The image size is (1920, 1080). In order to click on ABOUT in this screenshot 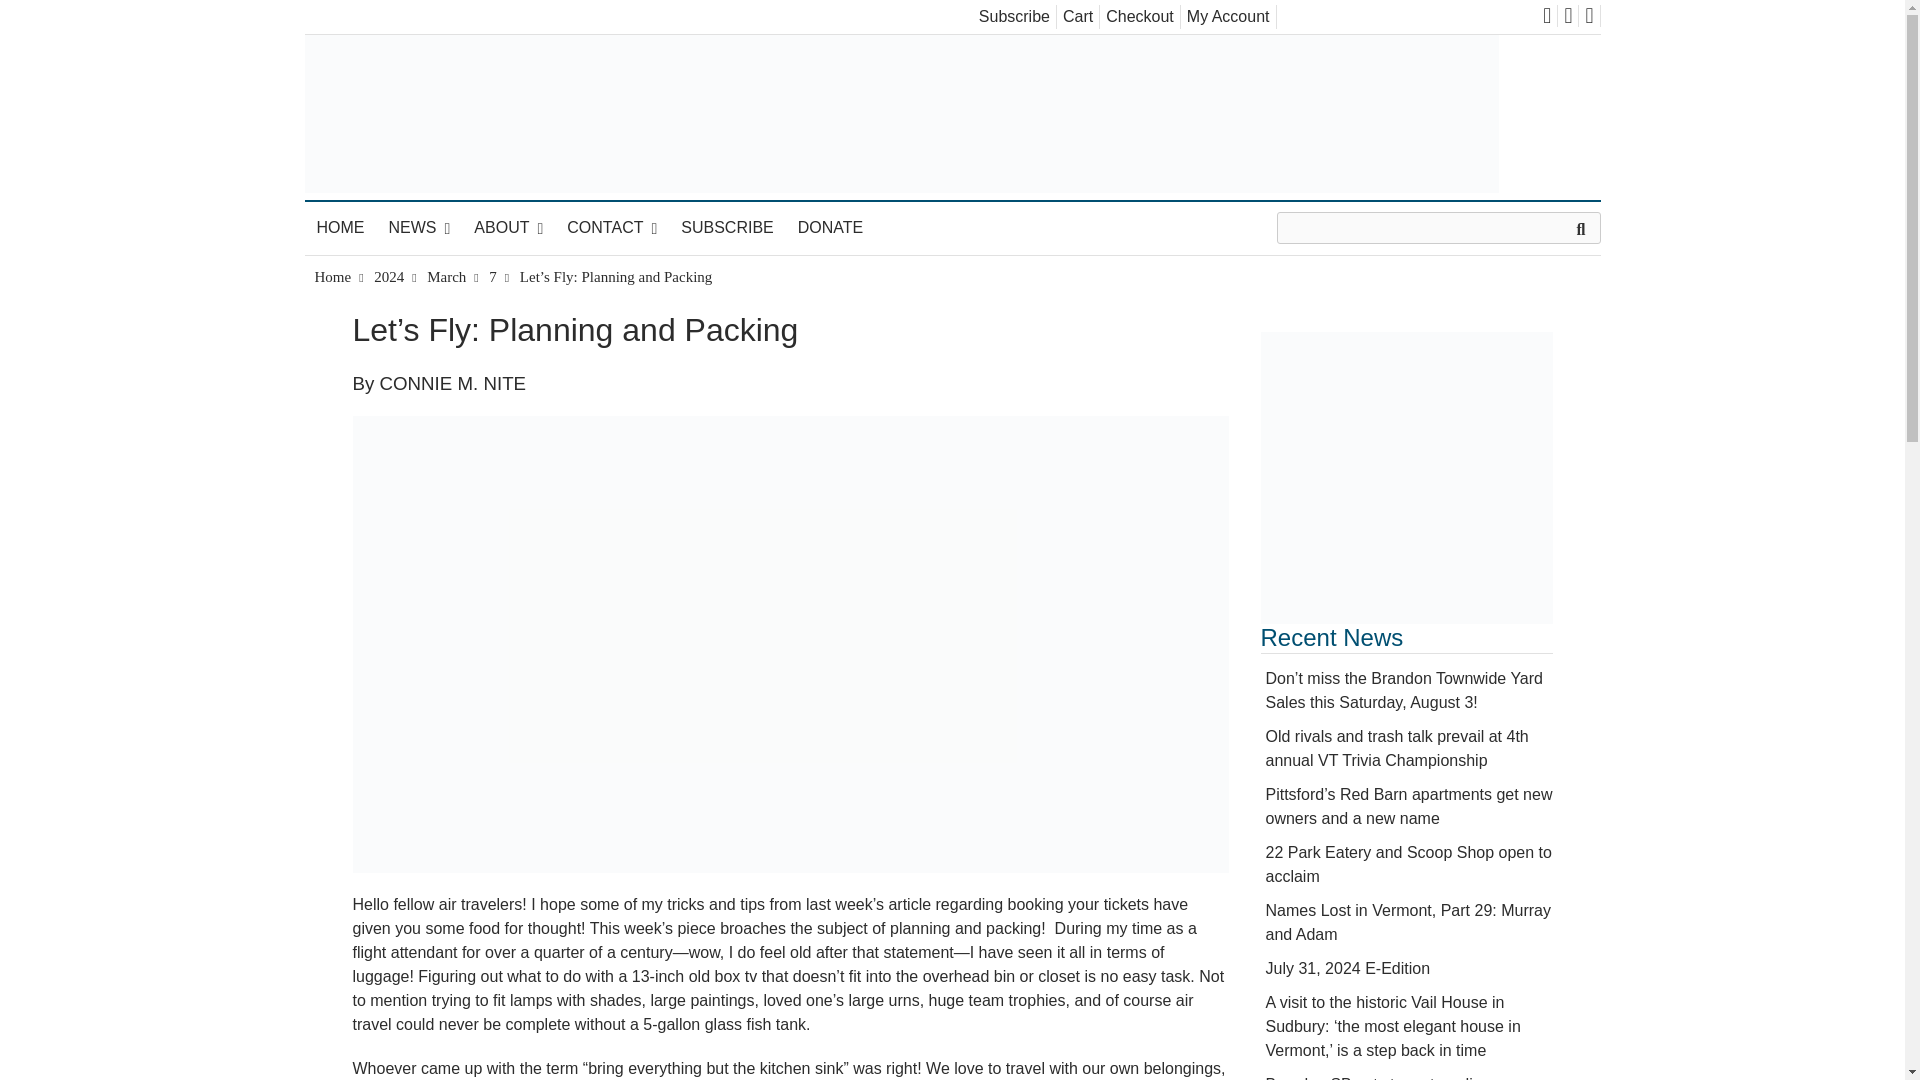, I will do `click(508, 228)`.